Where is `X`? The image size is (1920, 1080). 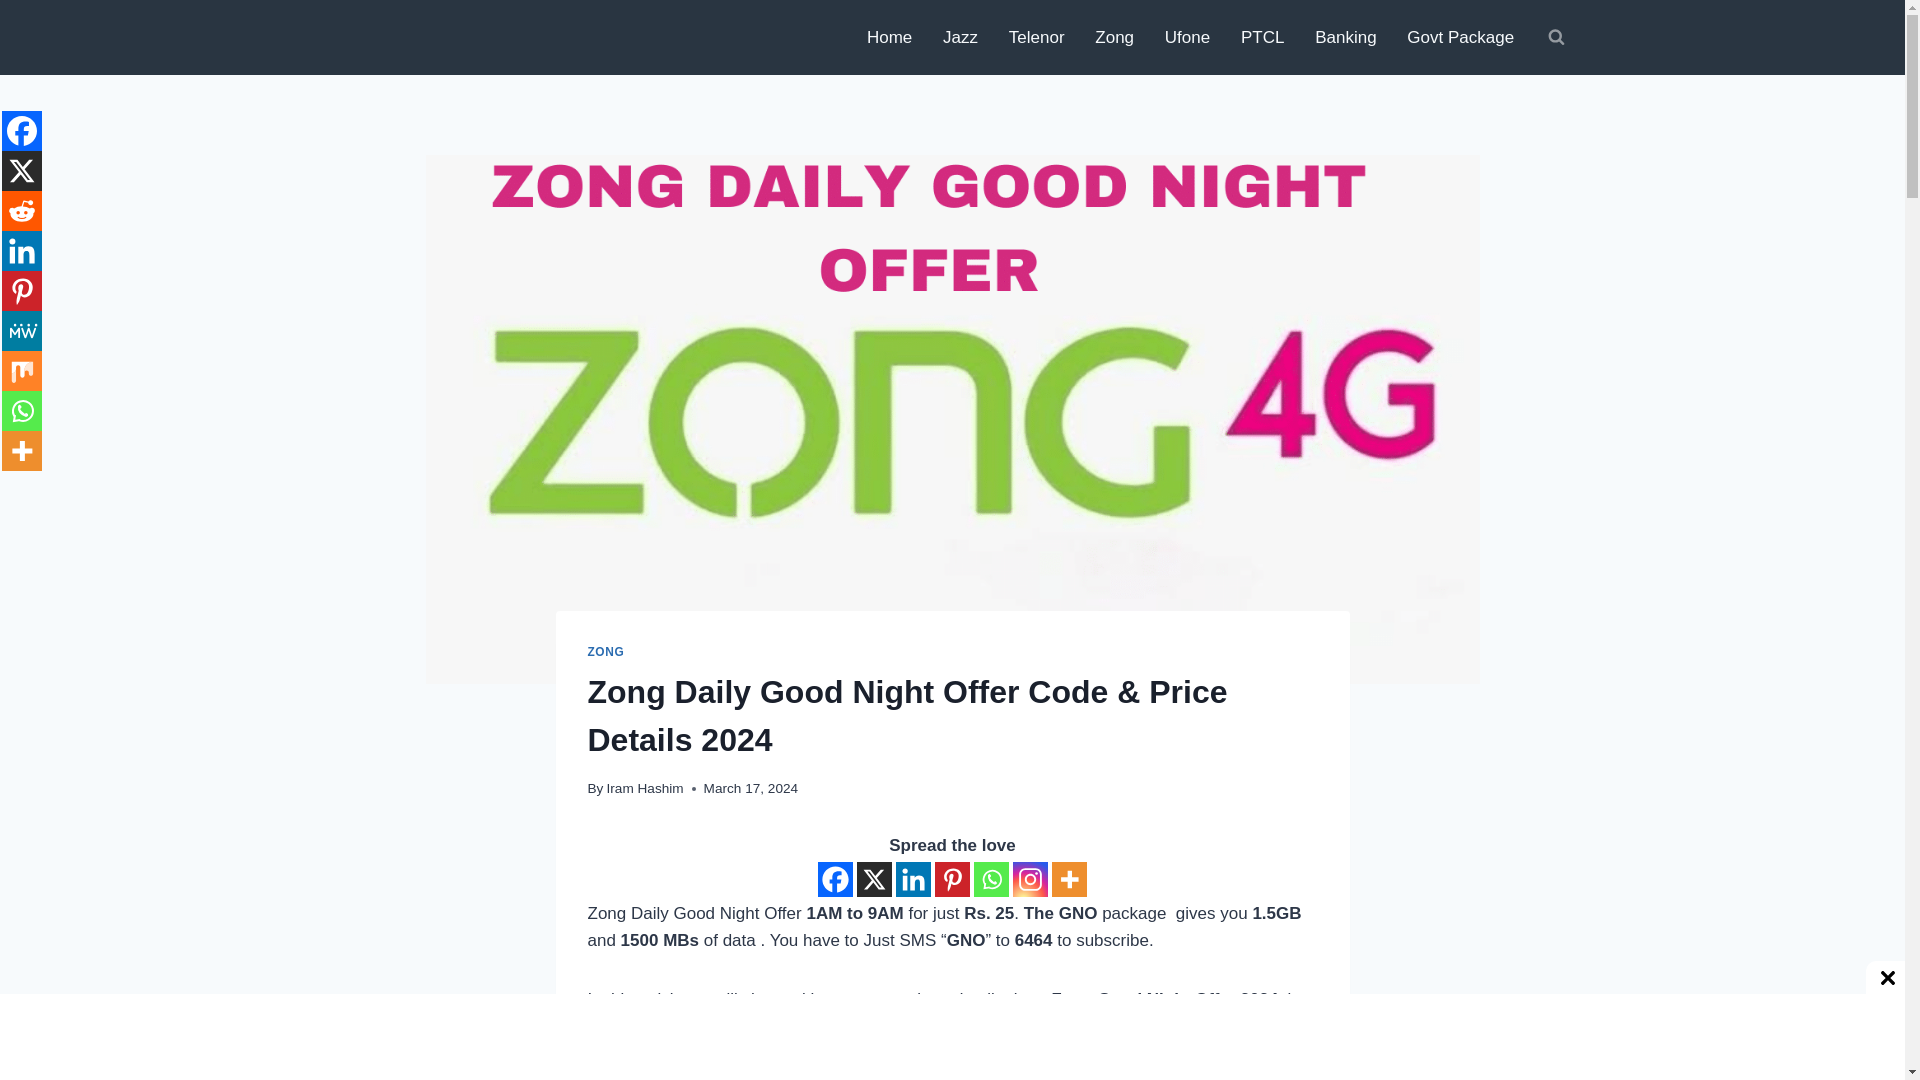
X is located at coordinates (874, 879).